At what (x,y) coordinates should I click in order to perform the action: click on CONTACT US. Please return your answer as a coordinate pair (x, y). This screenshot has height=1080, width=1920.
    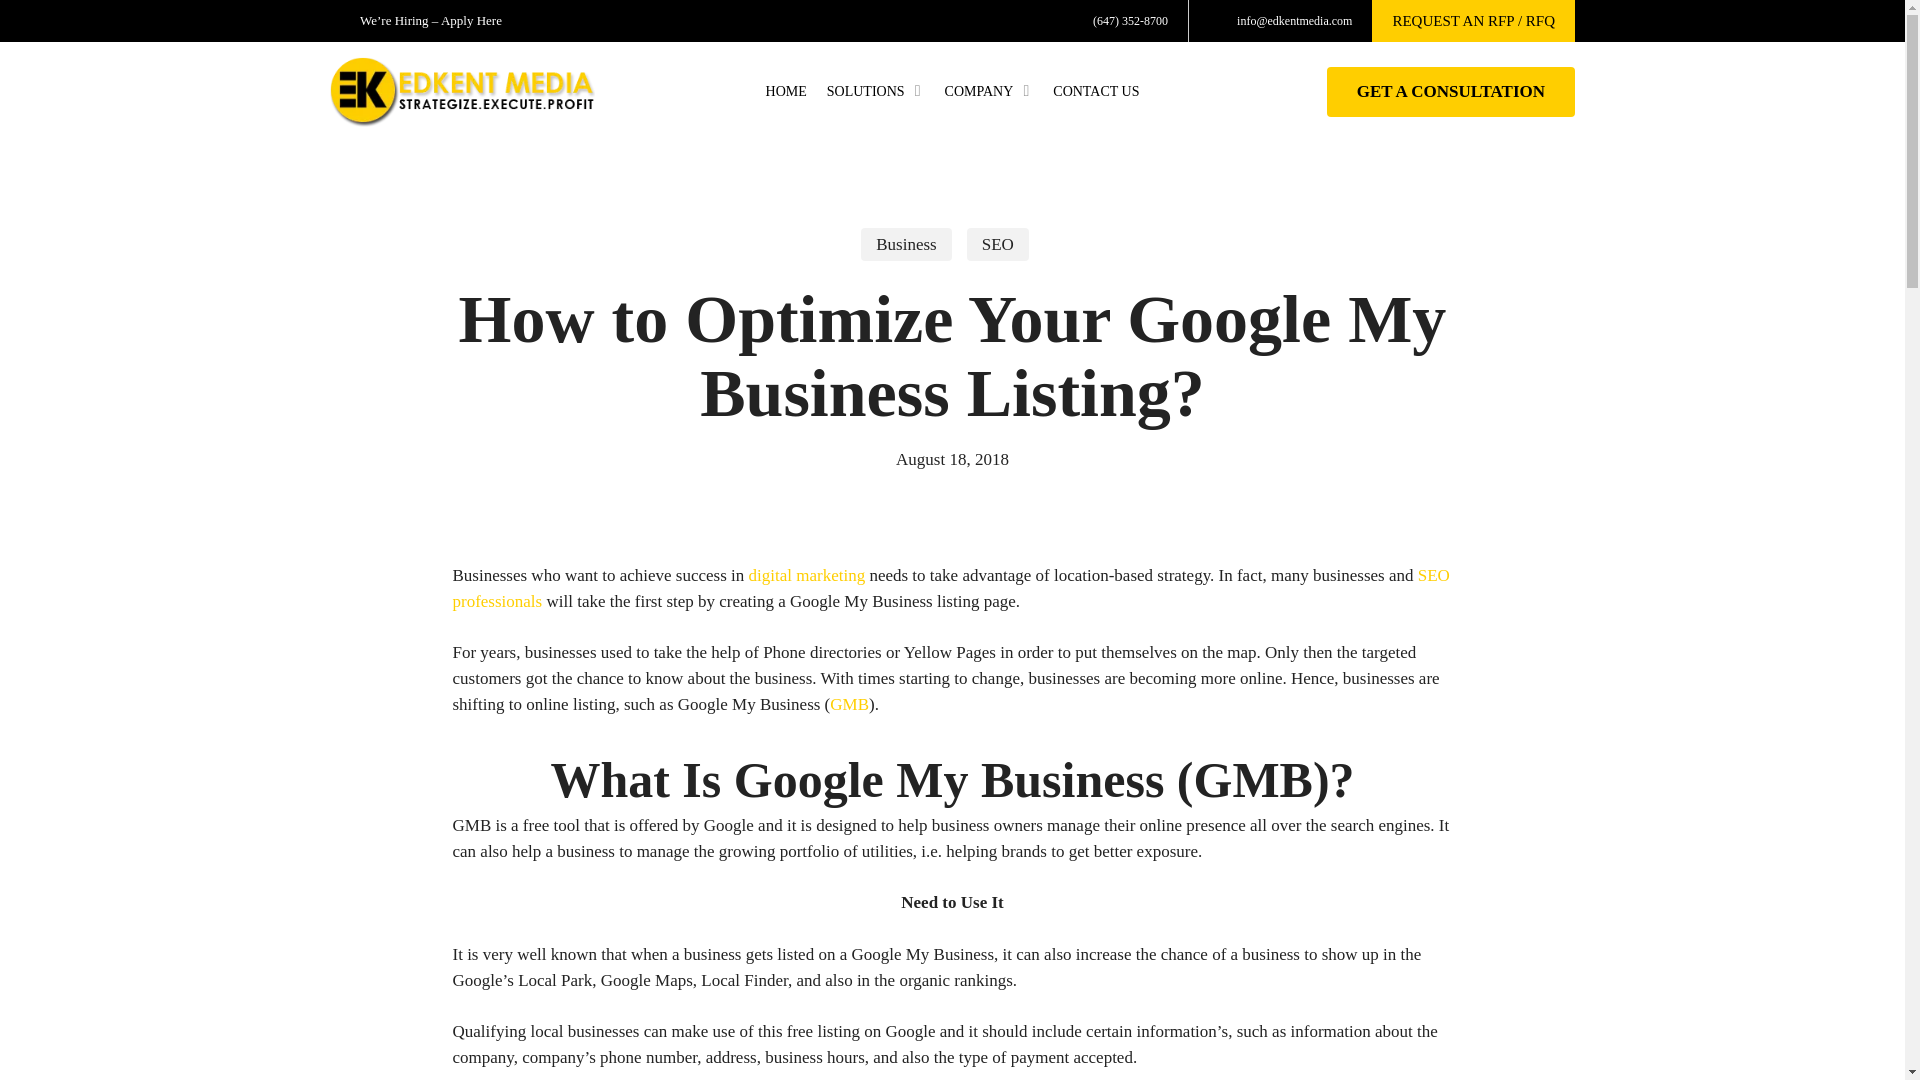
    Looking at the image, I should click on (1095, 92).